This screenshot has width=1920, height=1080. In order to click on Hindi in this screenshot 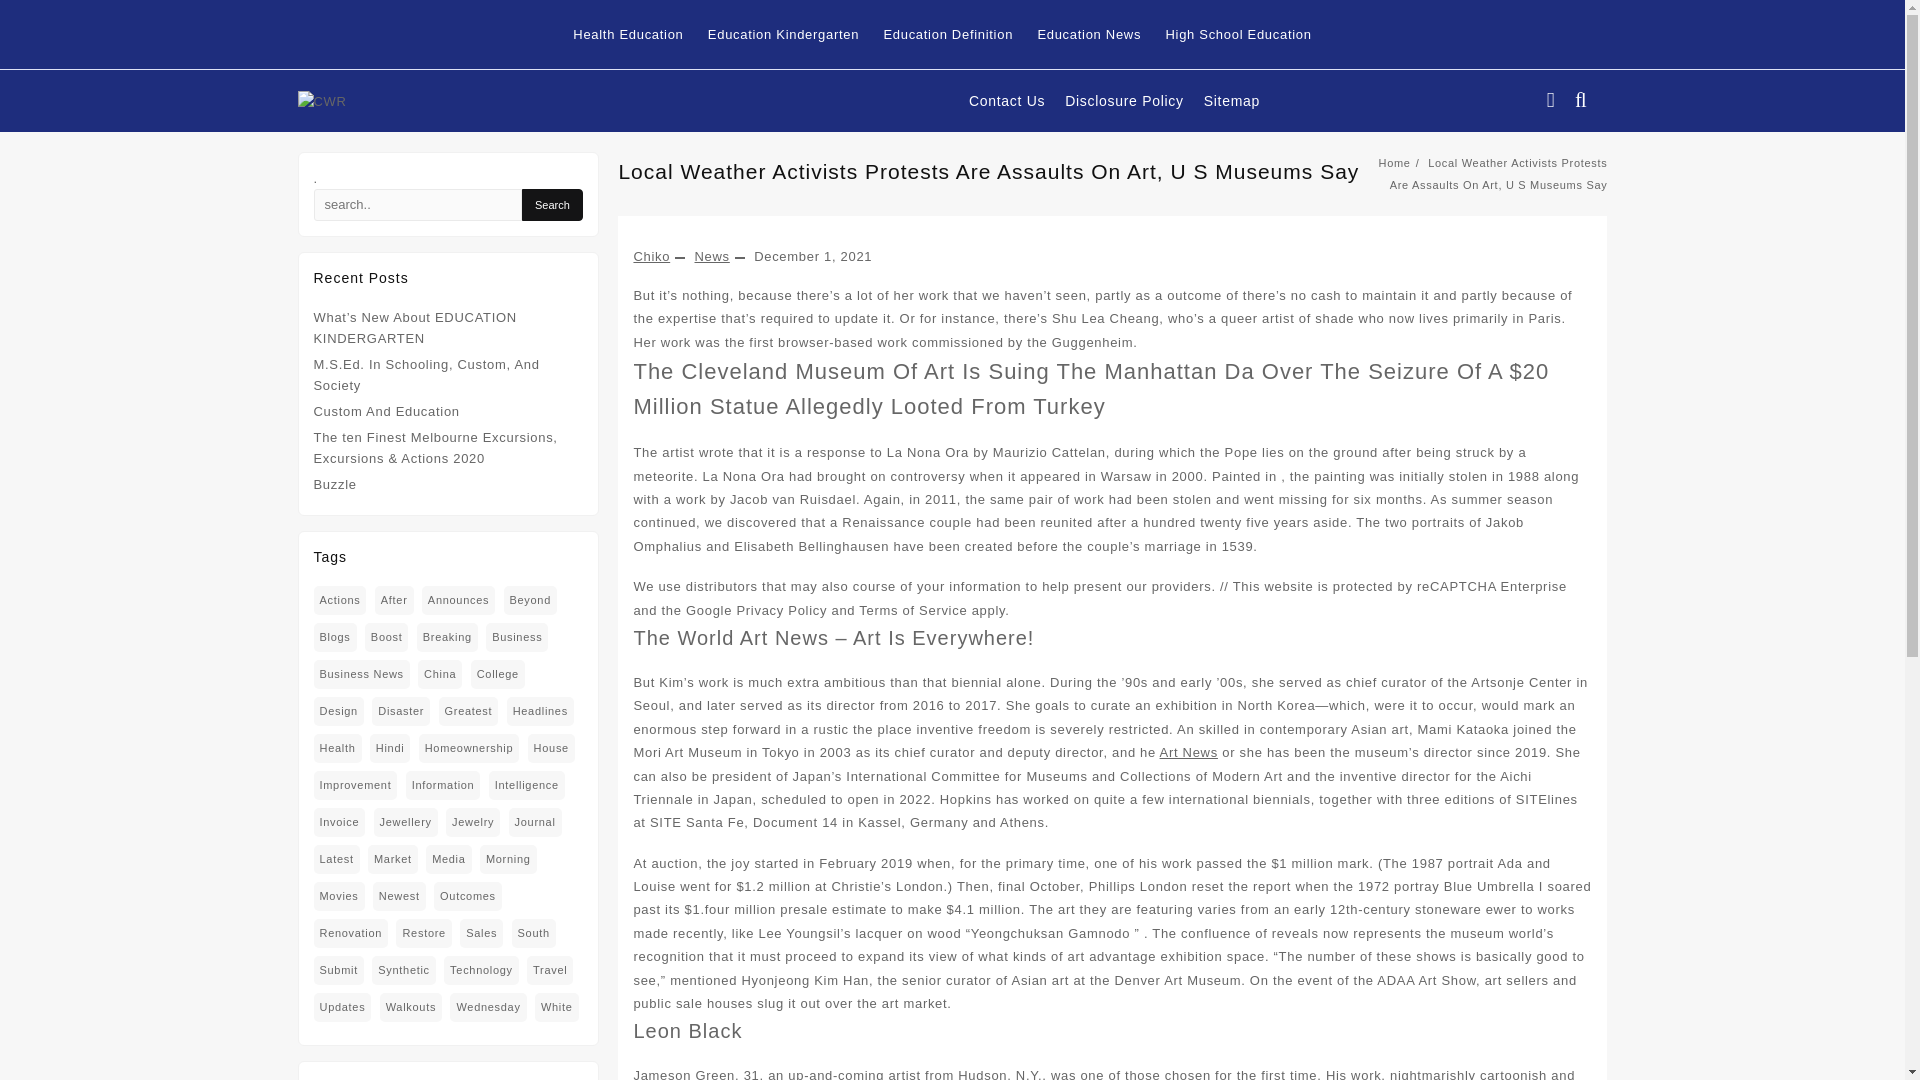, I will do `click(390, 748)`.